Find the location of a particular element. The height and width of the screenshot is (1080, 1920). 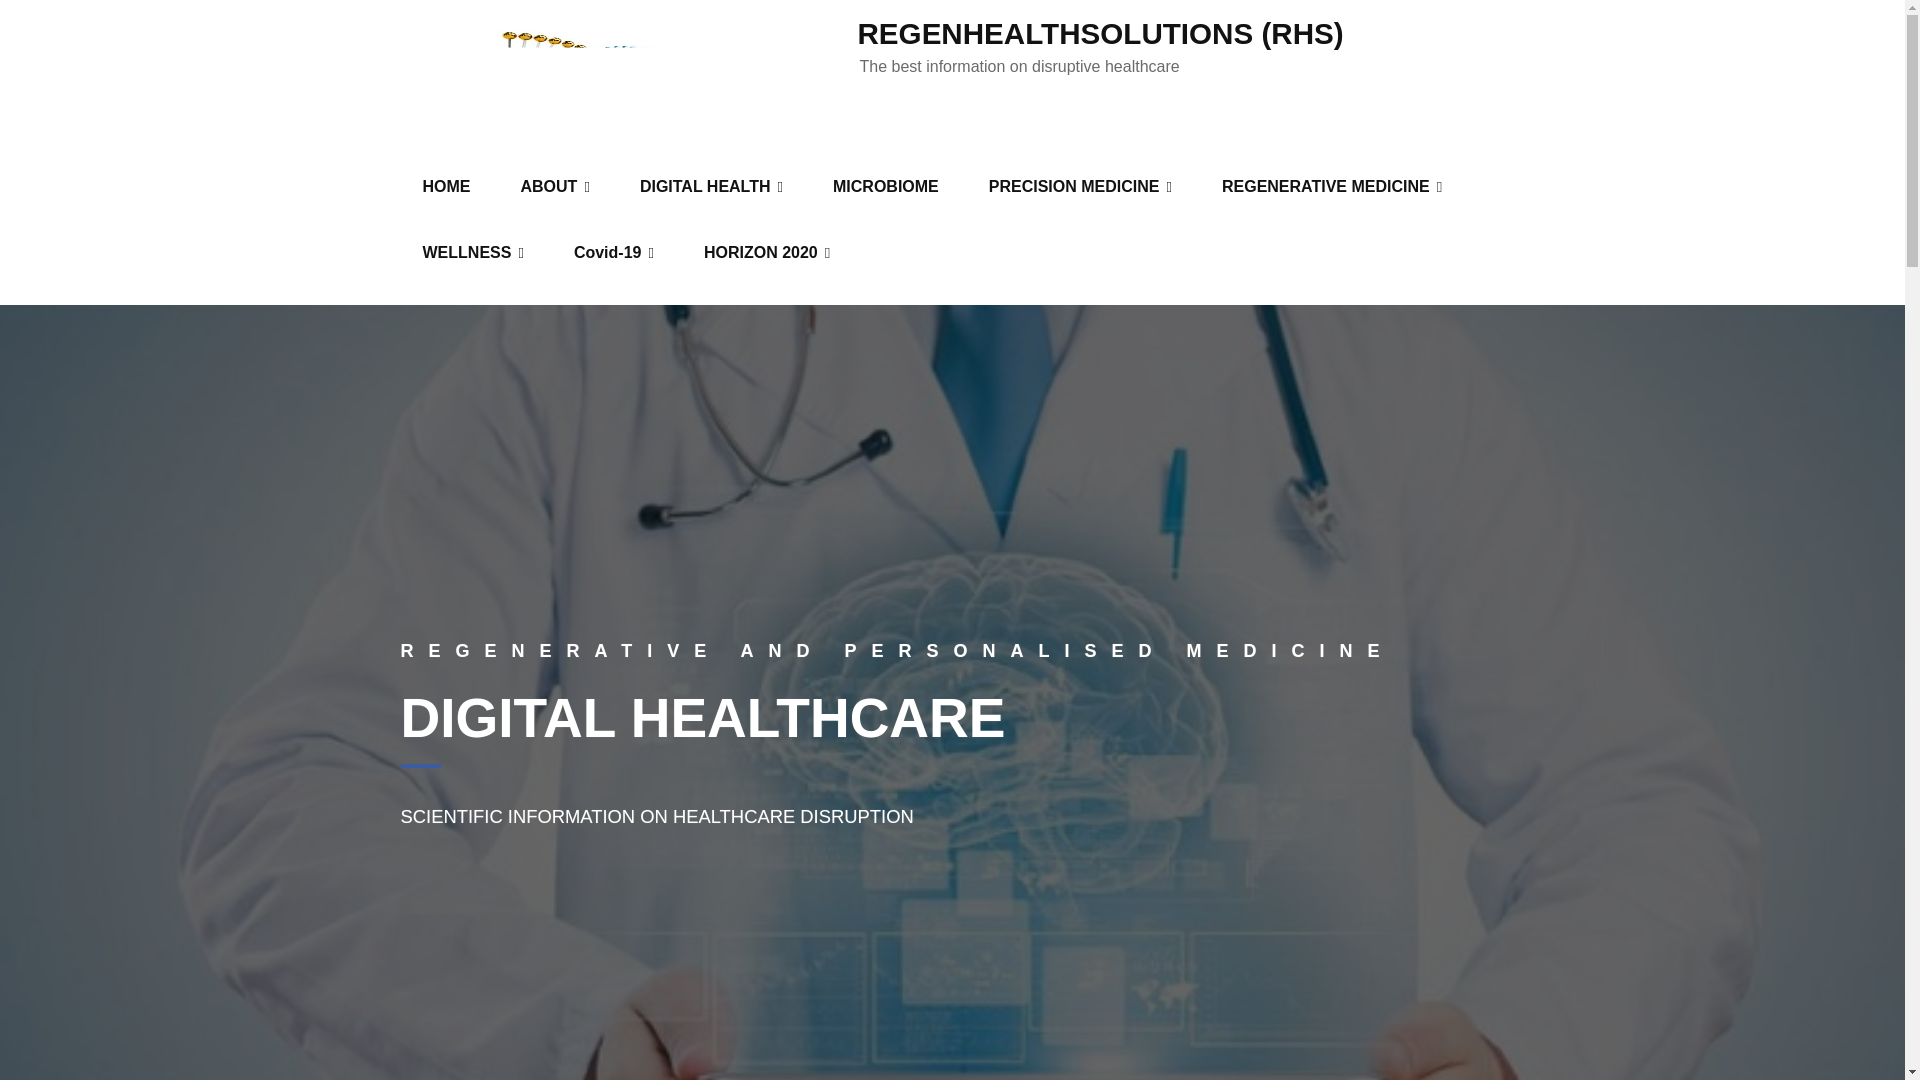

ABOUT is located at coordinates (555, 187).